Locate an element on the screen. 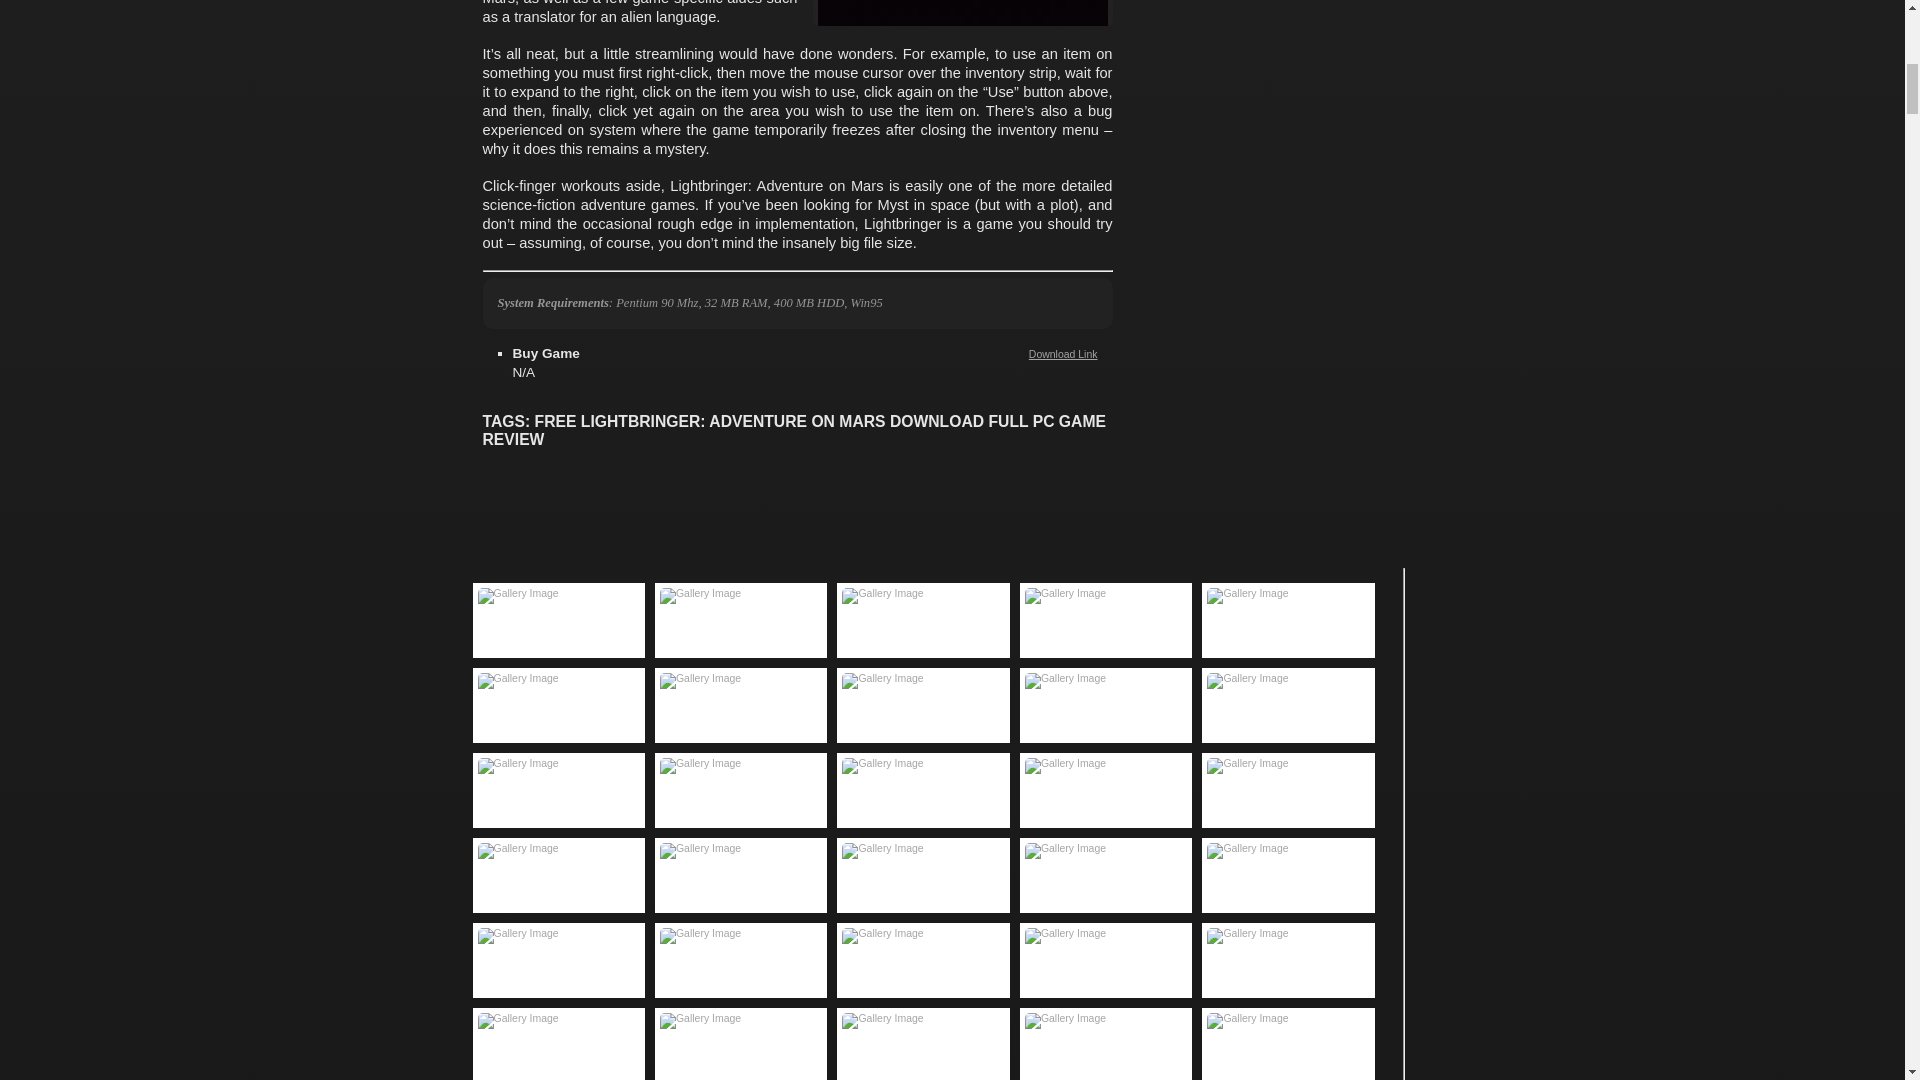 The width and height of the screenshot is (1920, 1080). Gallery Image is located at coordinates (1288, 620).